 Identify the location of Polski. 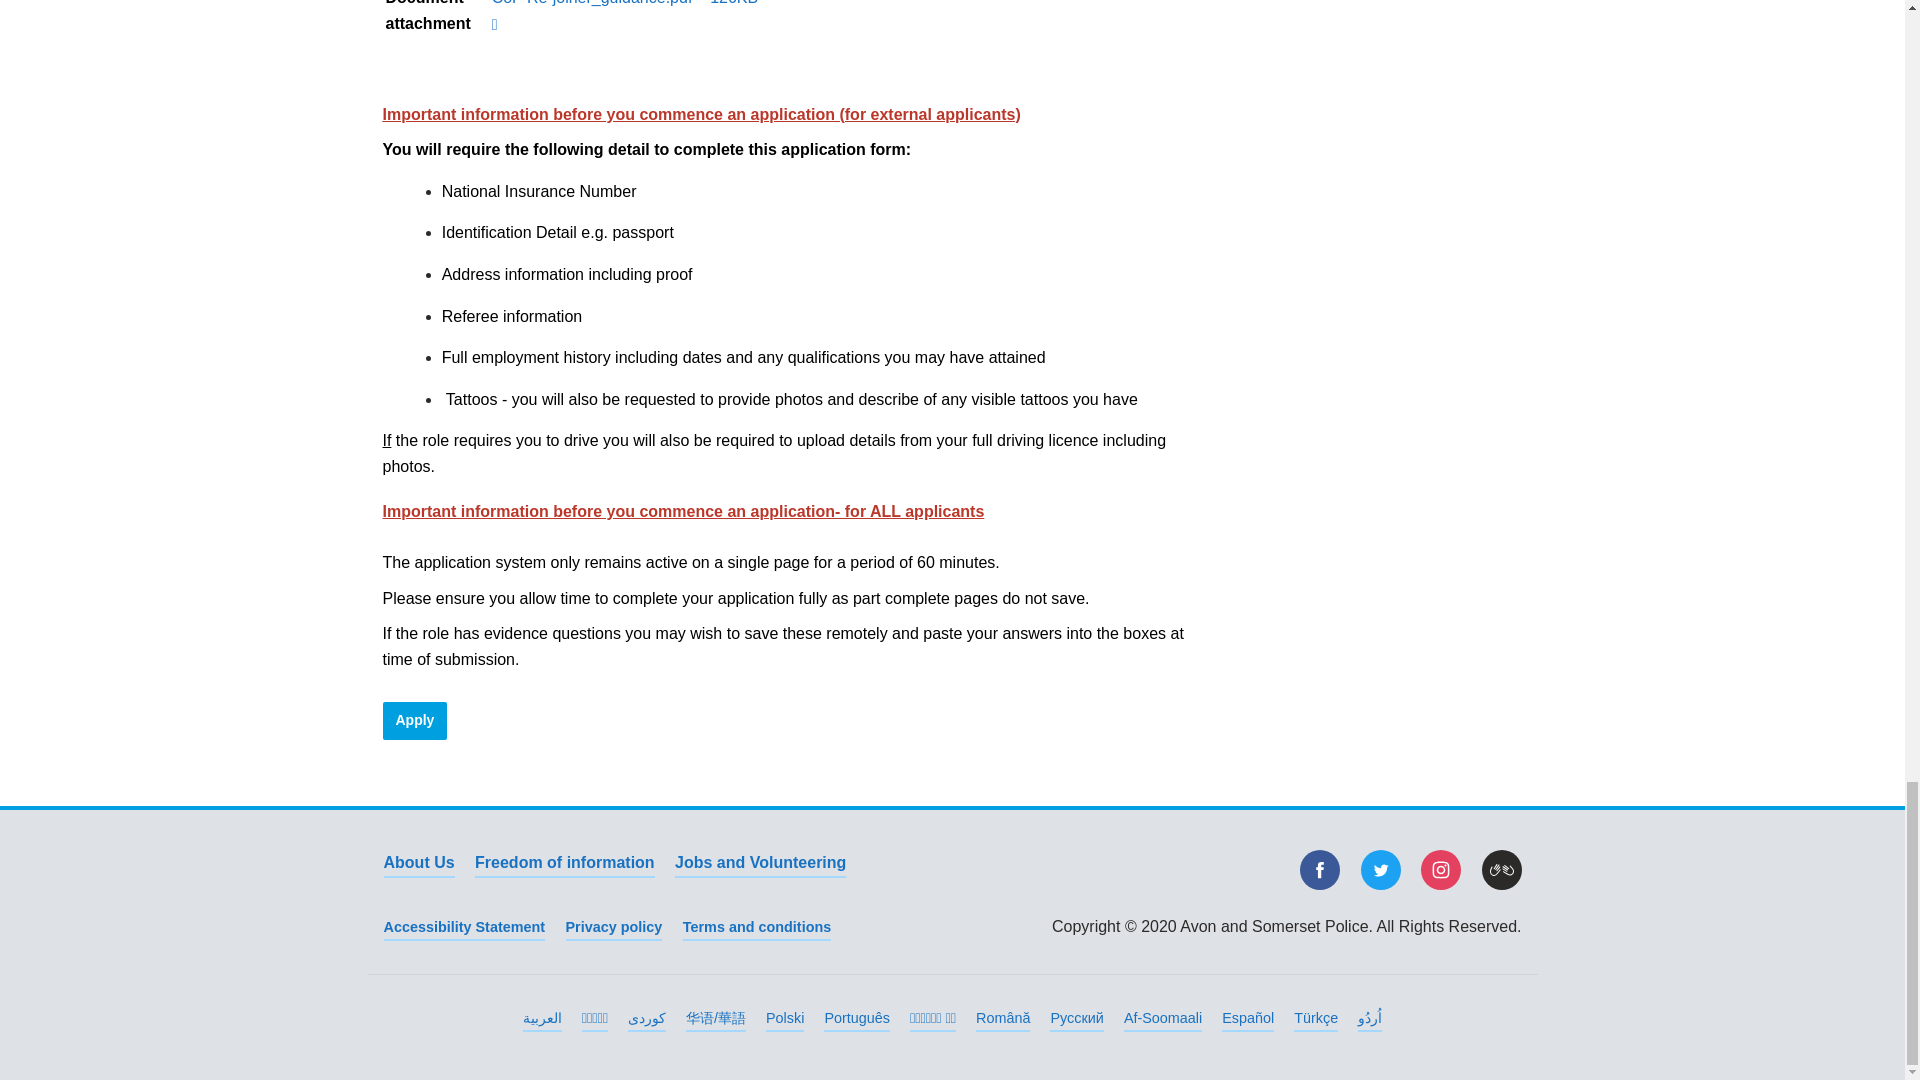
(785, 1019).